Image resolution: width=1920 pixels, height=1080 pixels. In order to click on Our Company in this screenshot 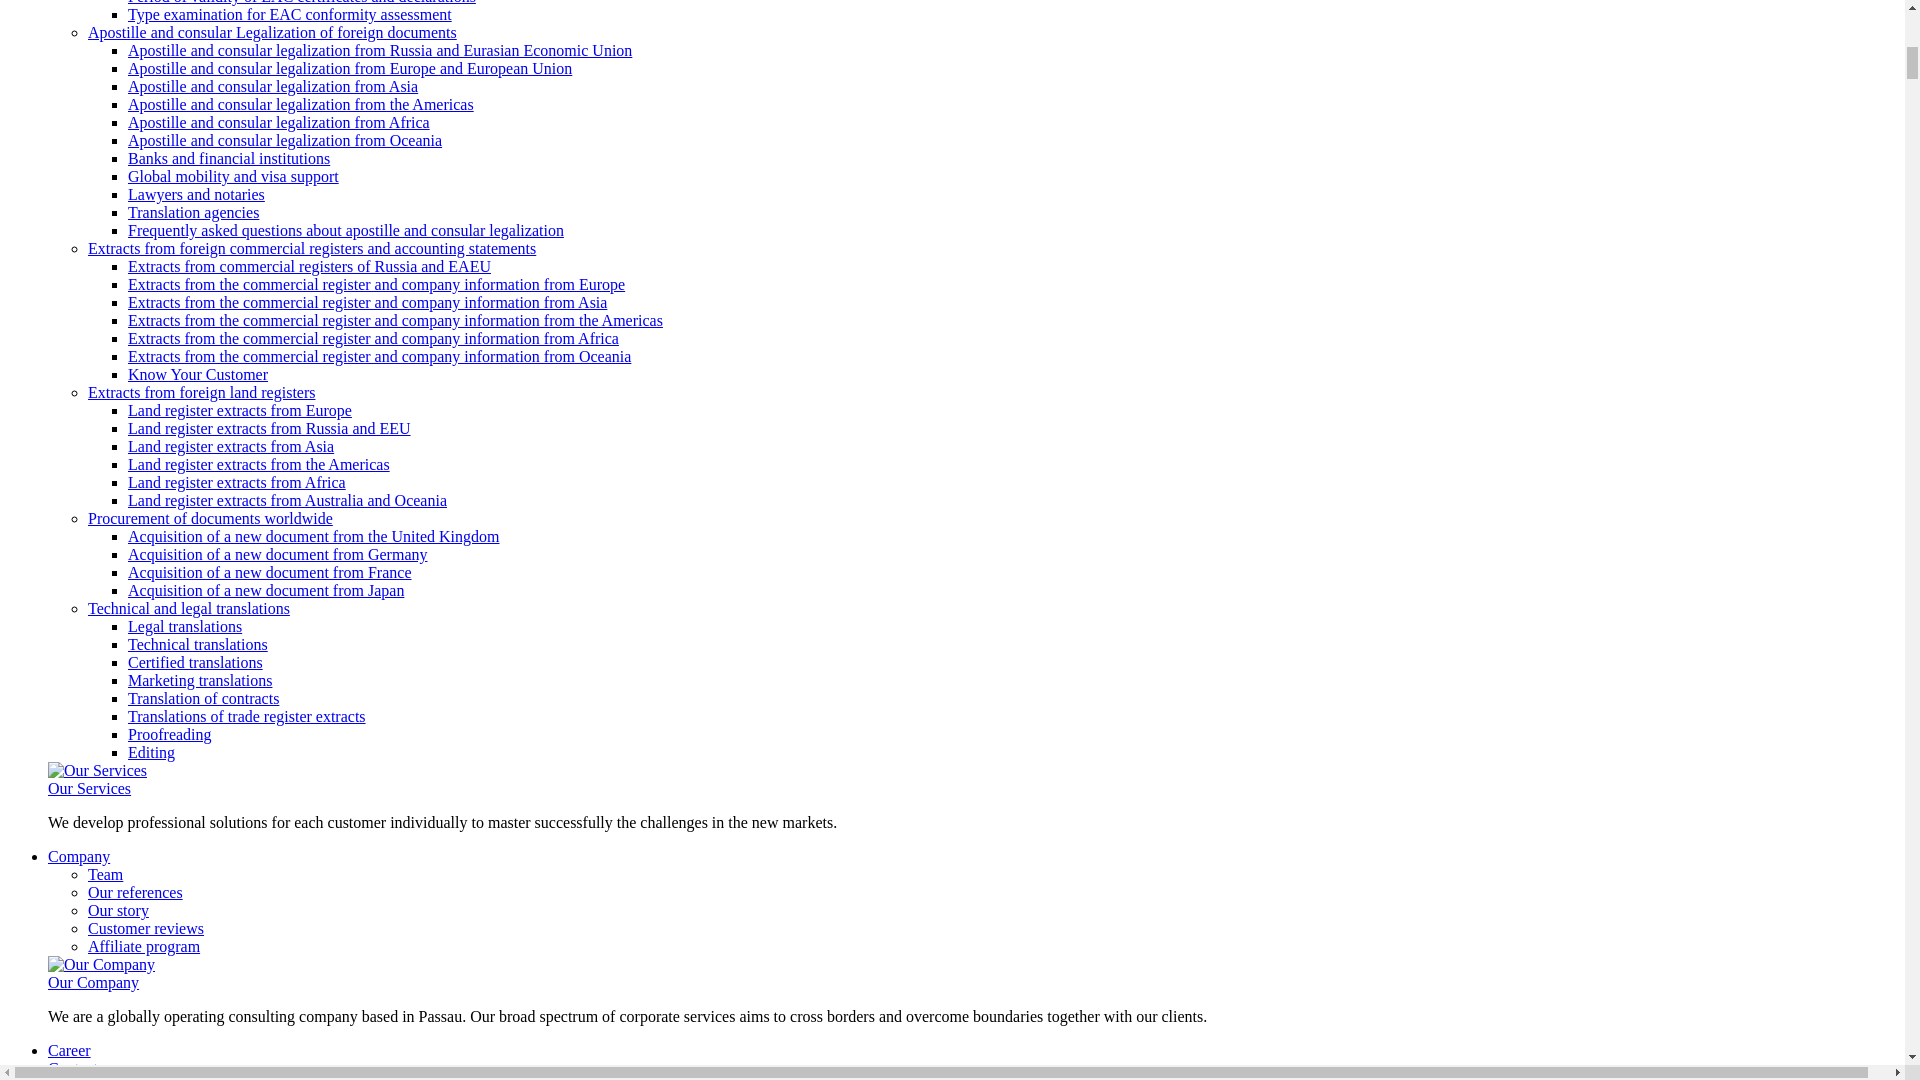, I will do `click(102, 964)`.